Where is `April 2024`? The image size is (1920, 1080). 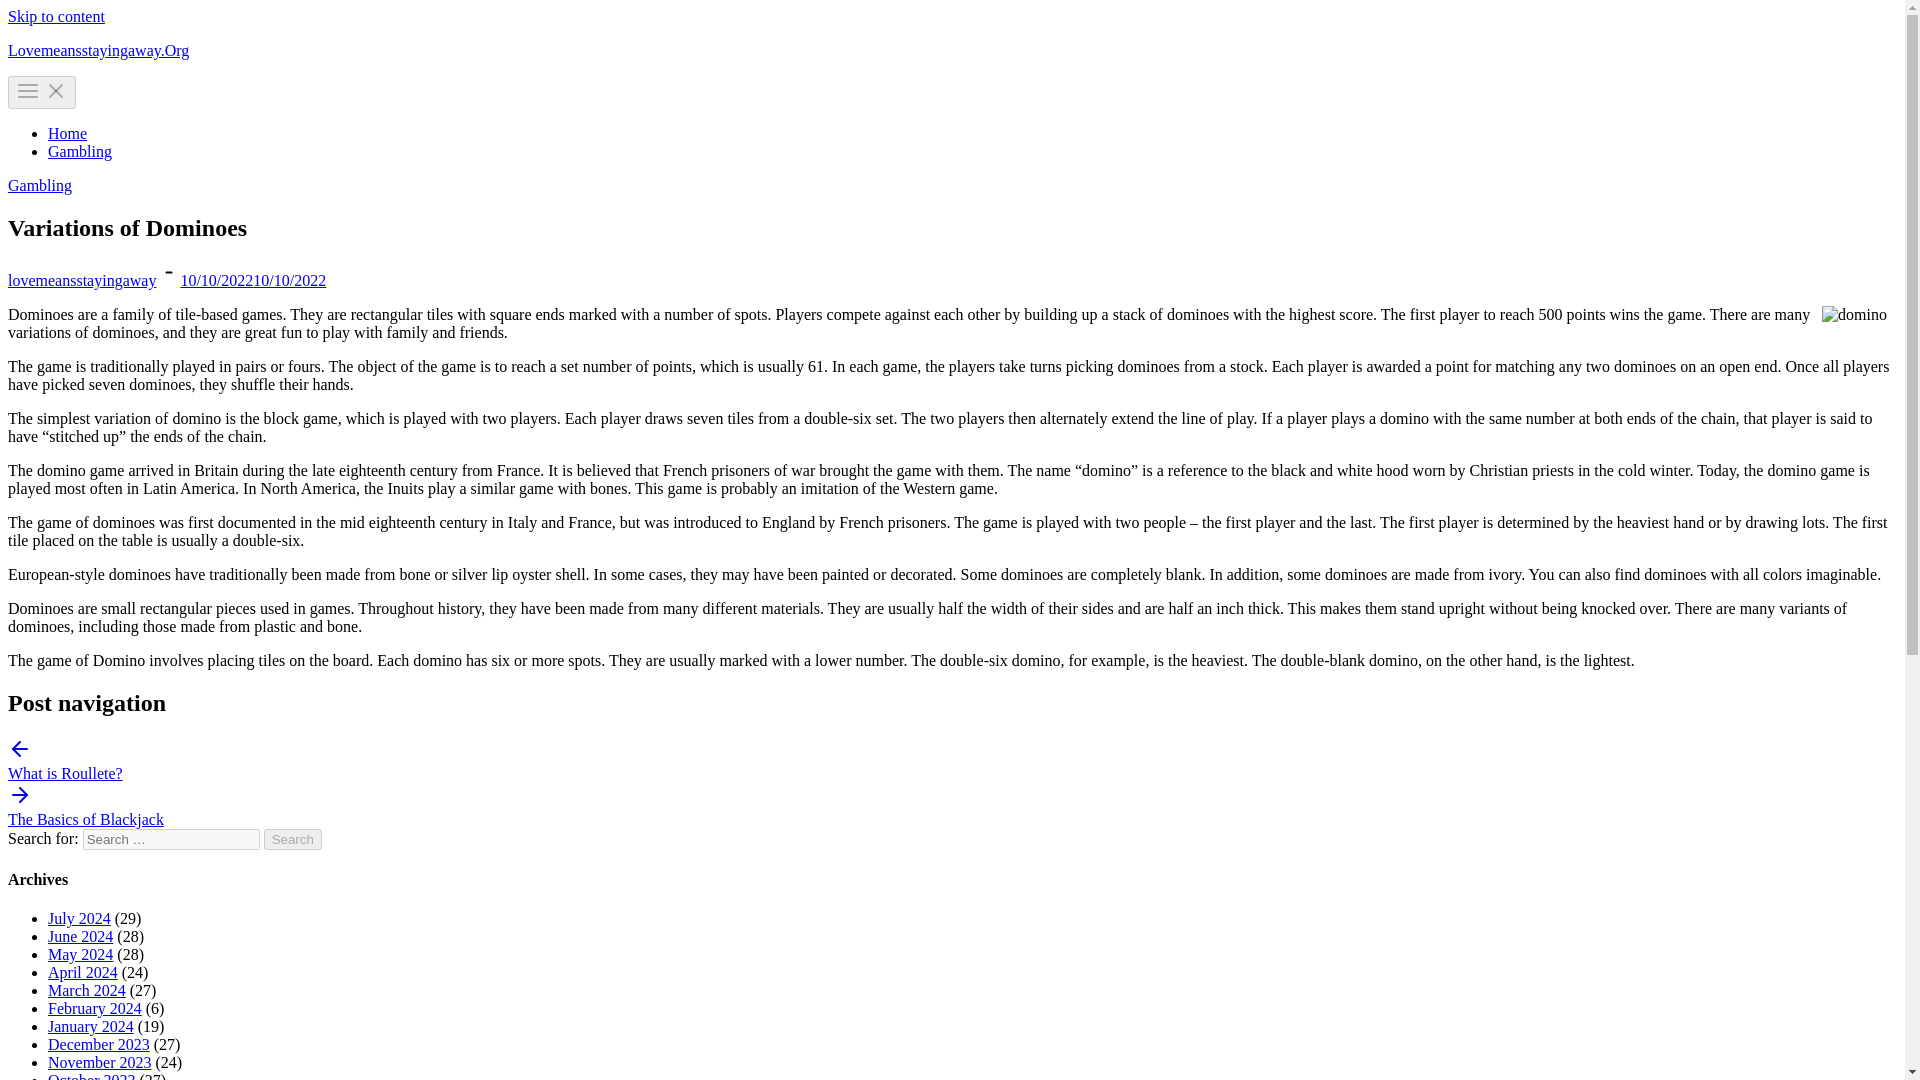
April 2024 is located at coordinates (82, 972).